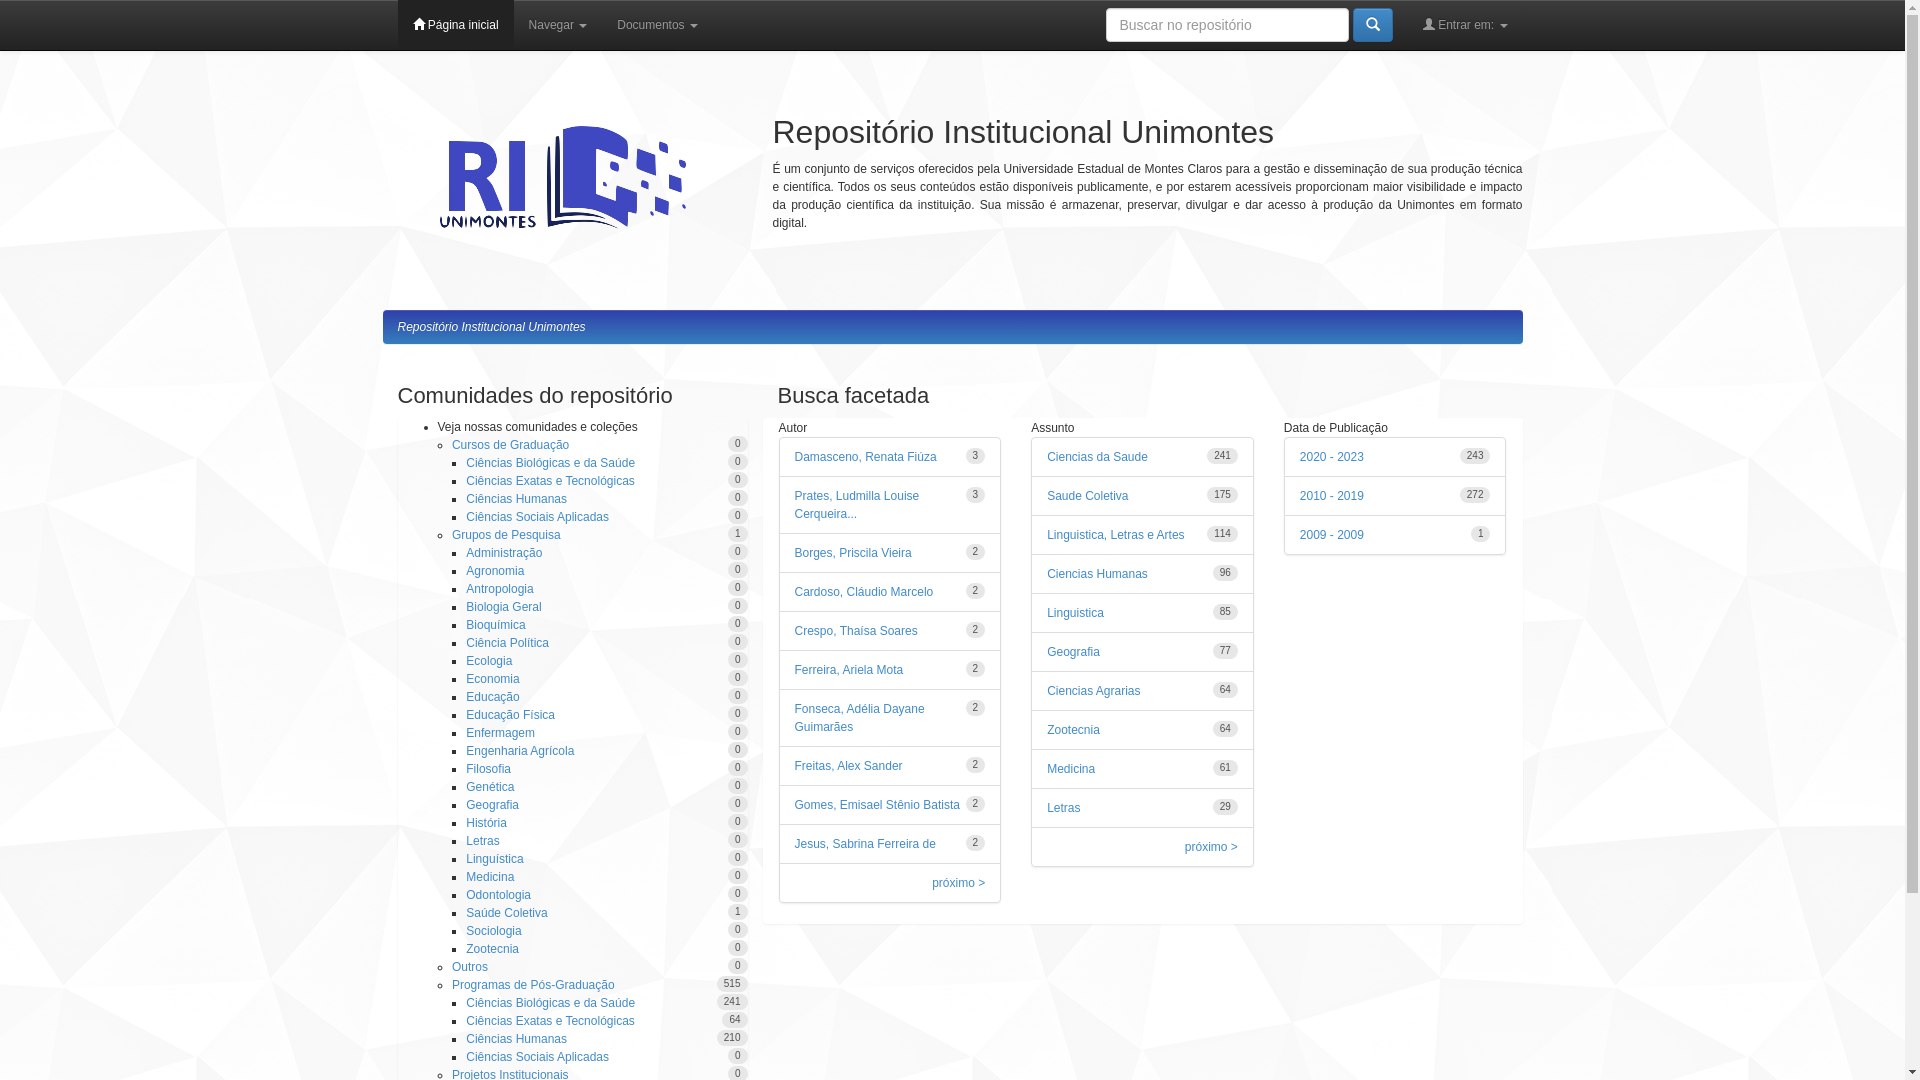  What do you see at coordinates (864, 844) in the screenshot?
I see `Jesus, Sabrina Ferreira de` at bounding box center [864, 844].